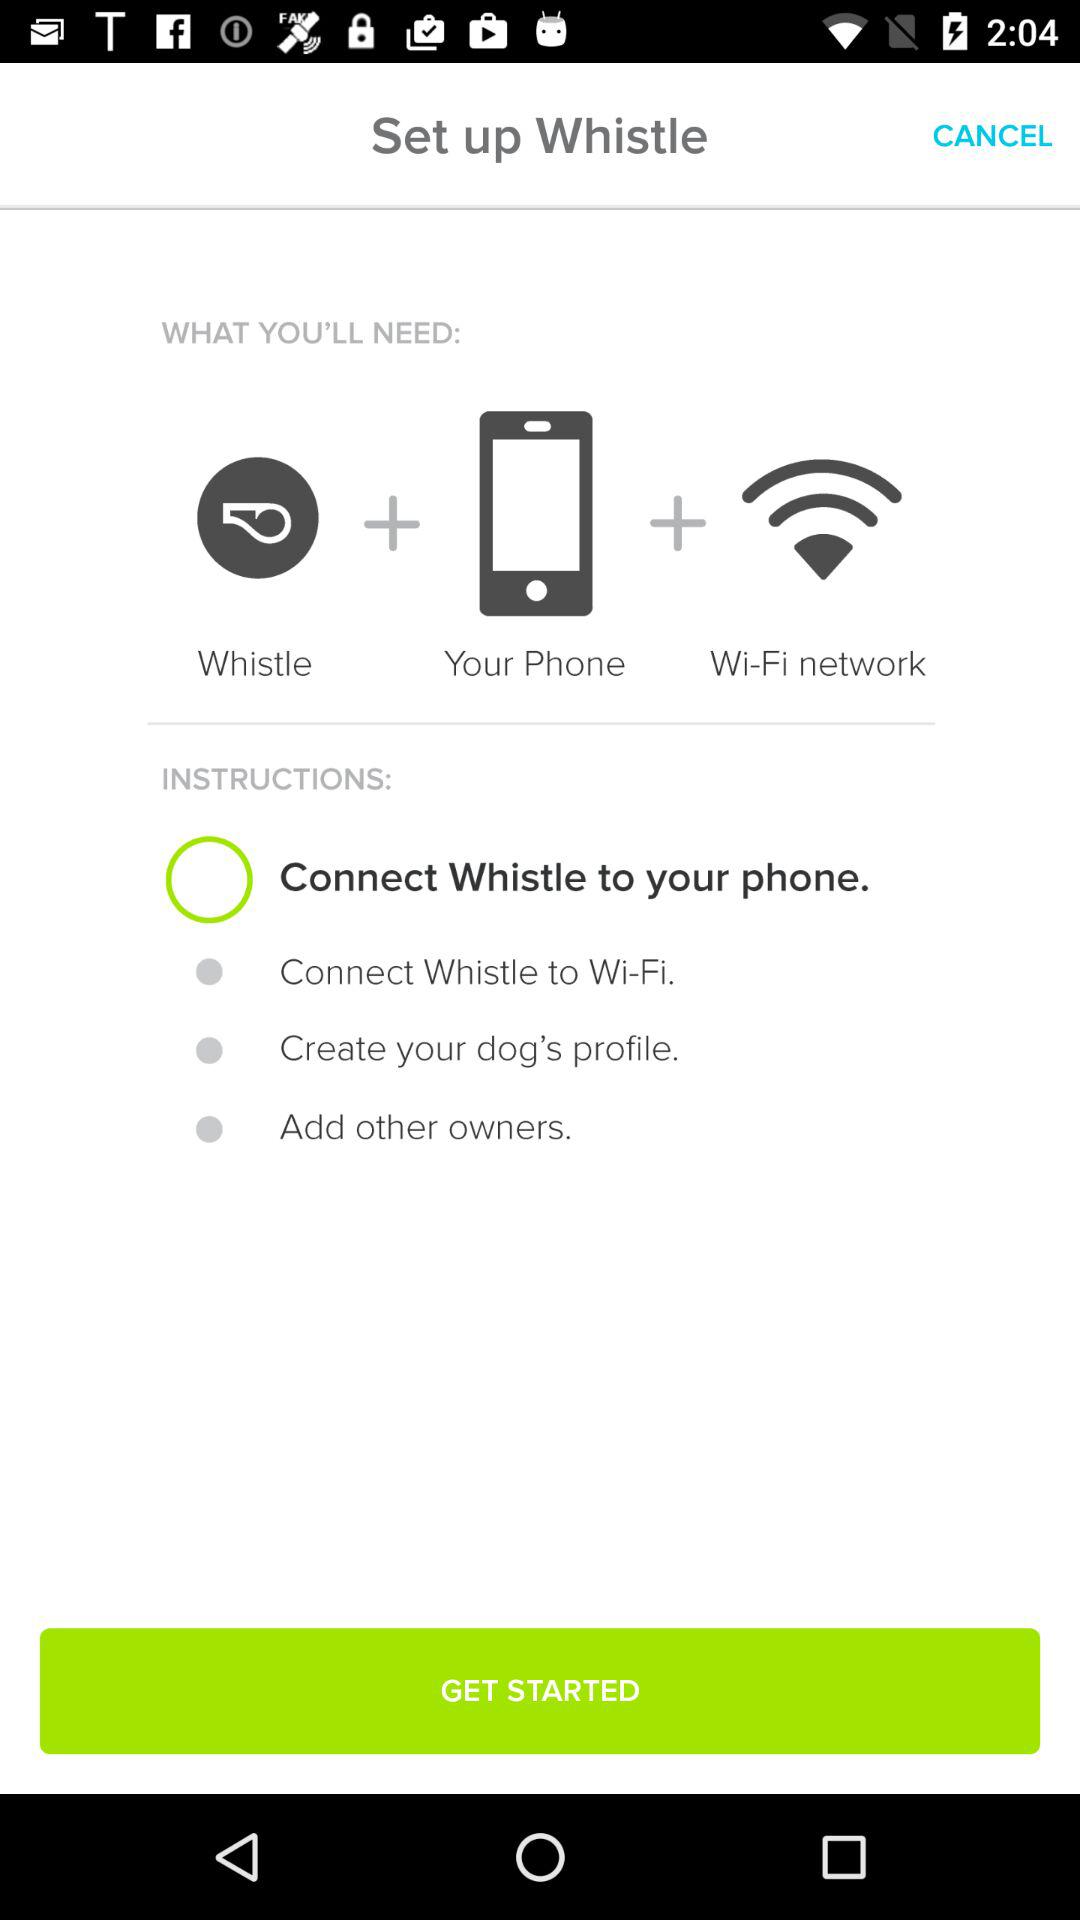 Image resolution: width=1080 pixels, height=1920 pixels. I want to click on flip to cancel, so click(992, 136).